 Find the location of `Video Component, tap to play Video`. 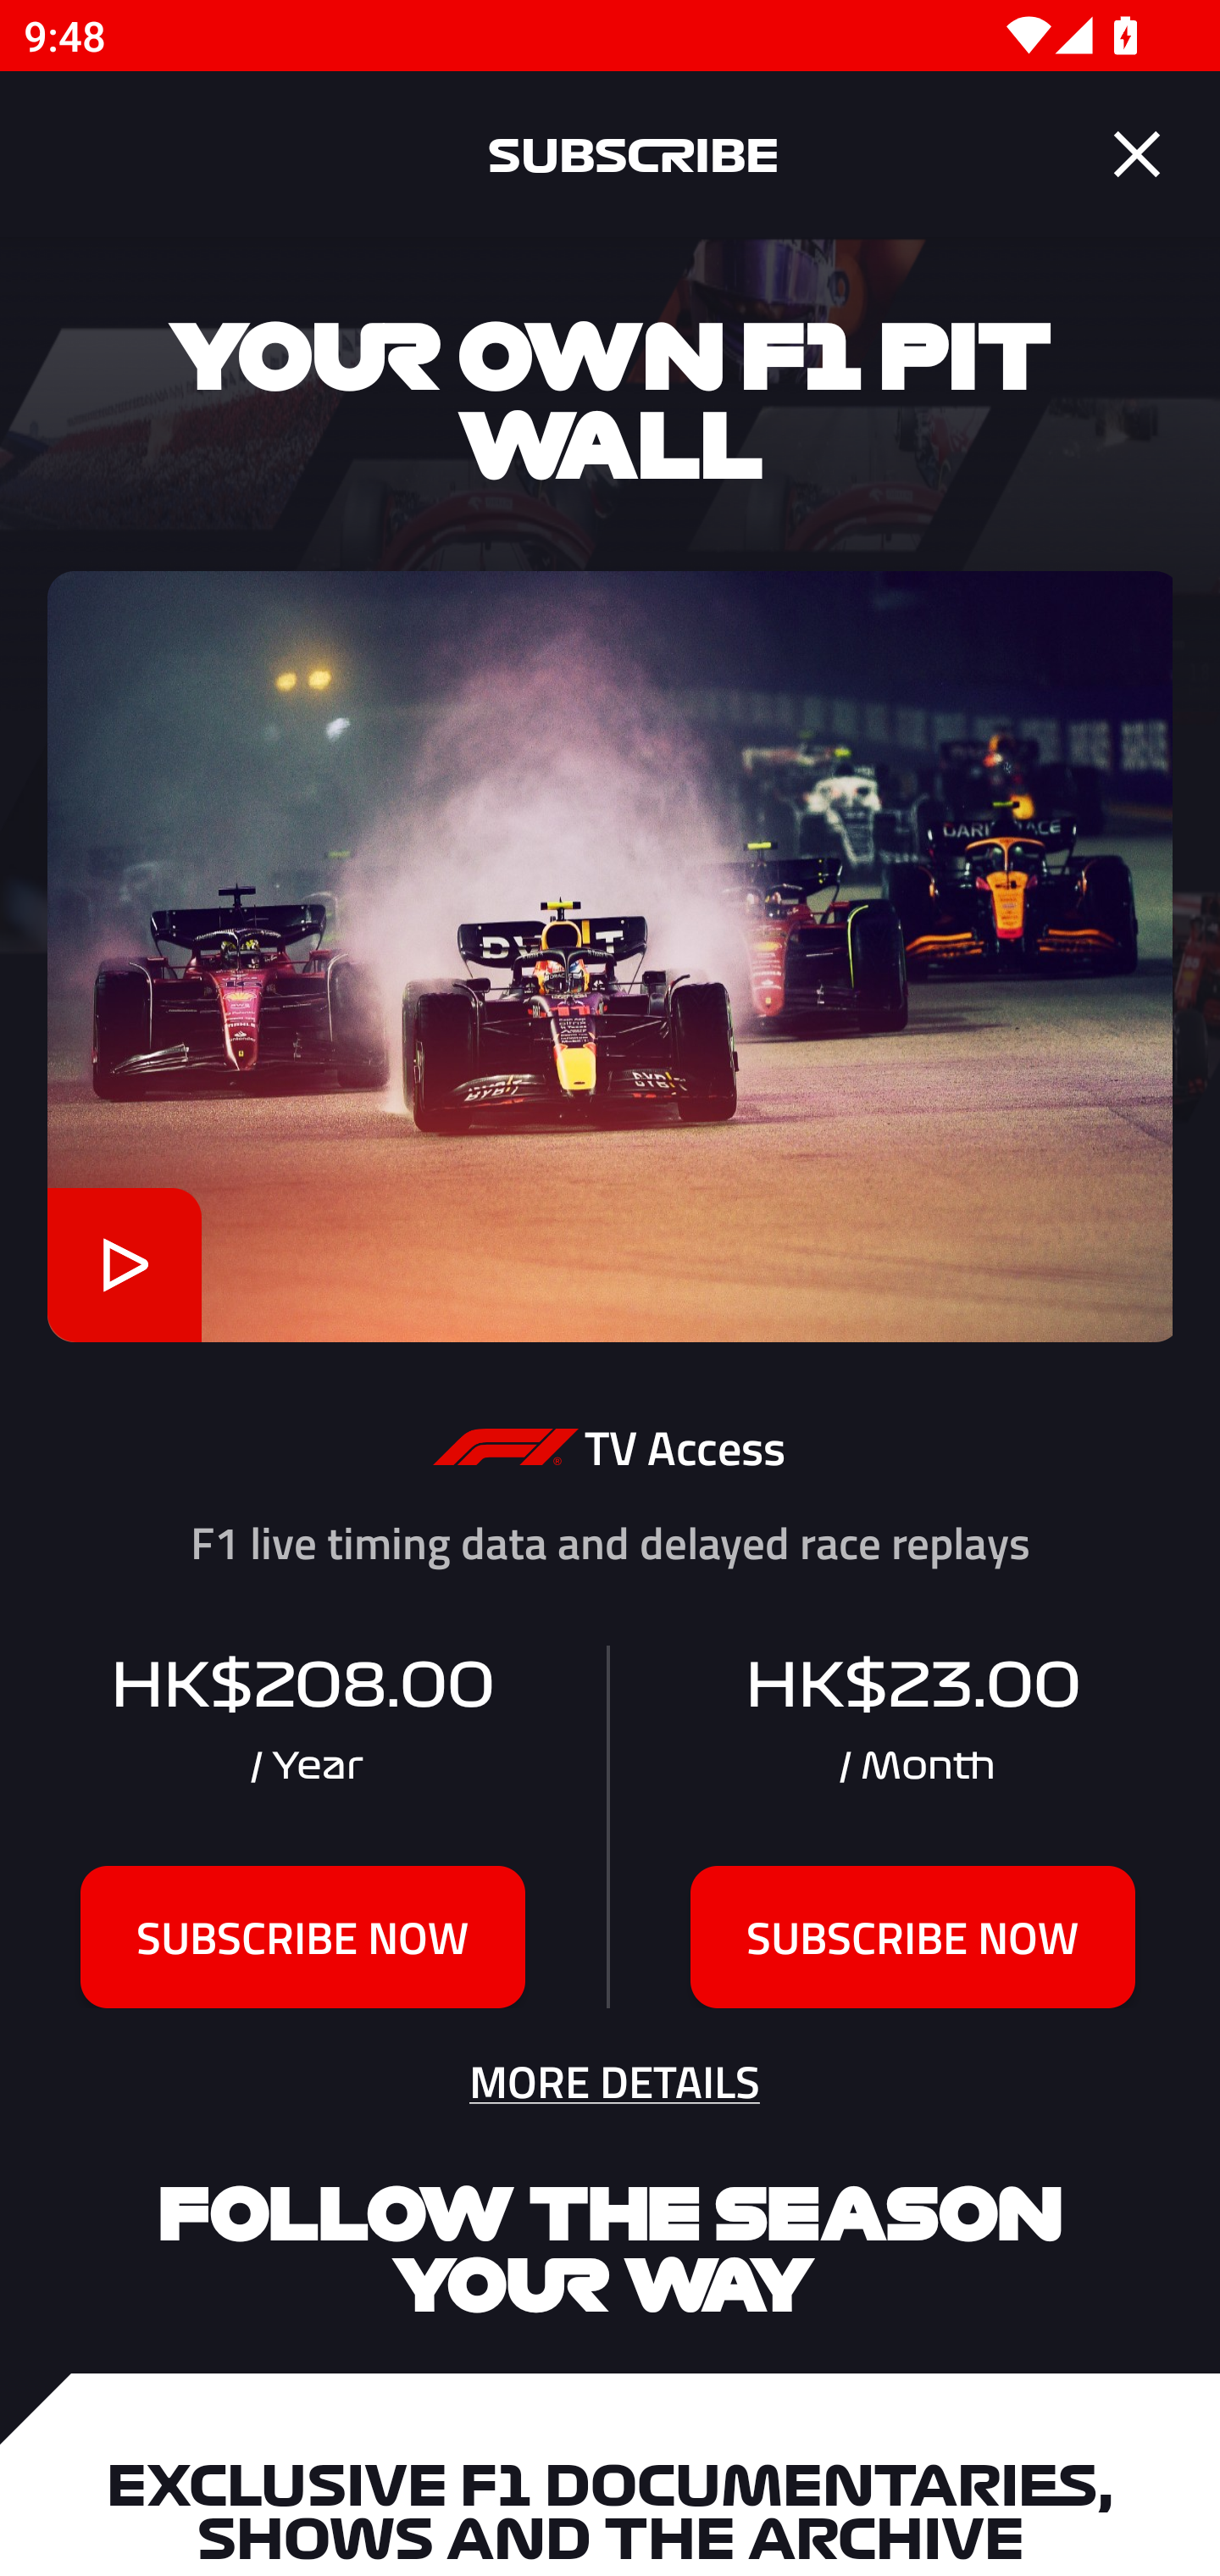

Video Component, tap to play Video is located at coordinates (124, 1264).